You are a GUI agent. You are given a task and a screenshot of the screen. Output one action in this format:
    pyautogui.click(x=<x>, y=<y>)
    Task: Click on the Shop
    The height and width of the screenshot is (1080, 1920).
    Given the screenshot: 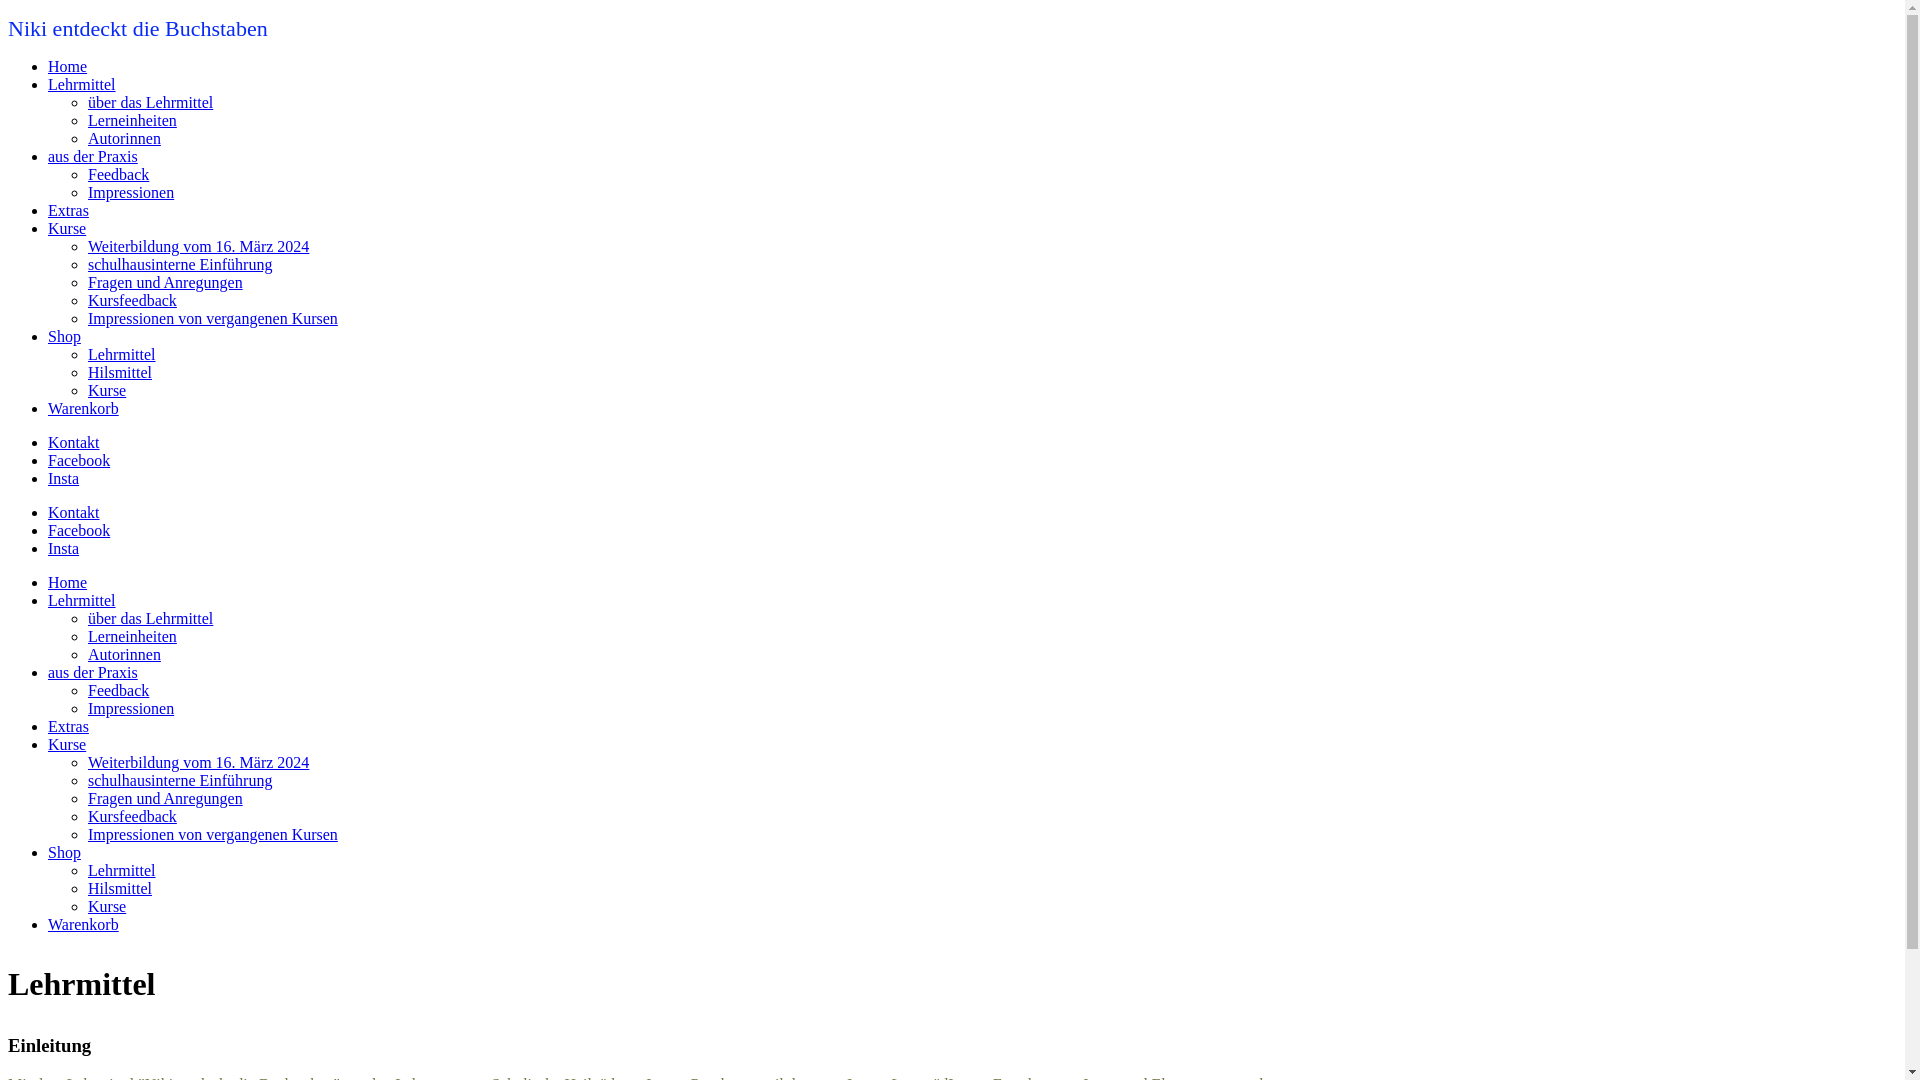 What is the action you would take?
    pyautogui.click(x=64, y=852)
    